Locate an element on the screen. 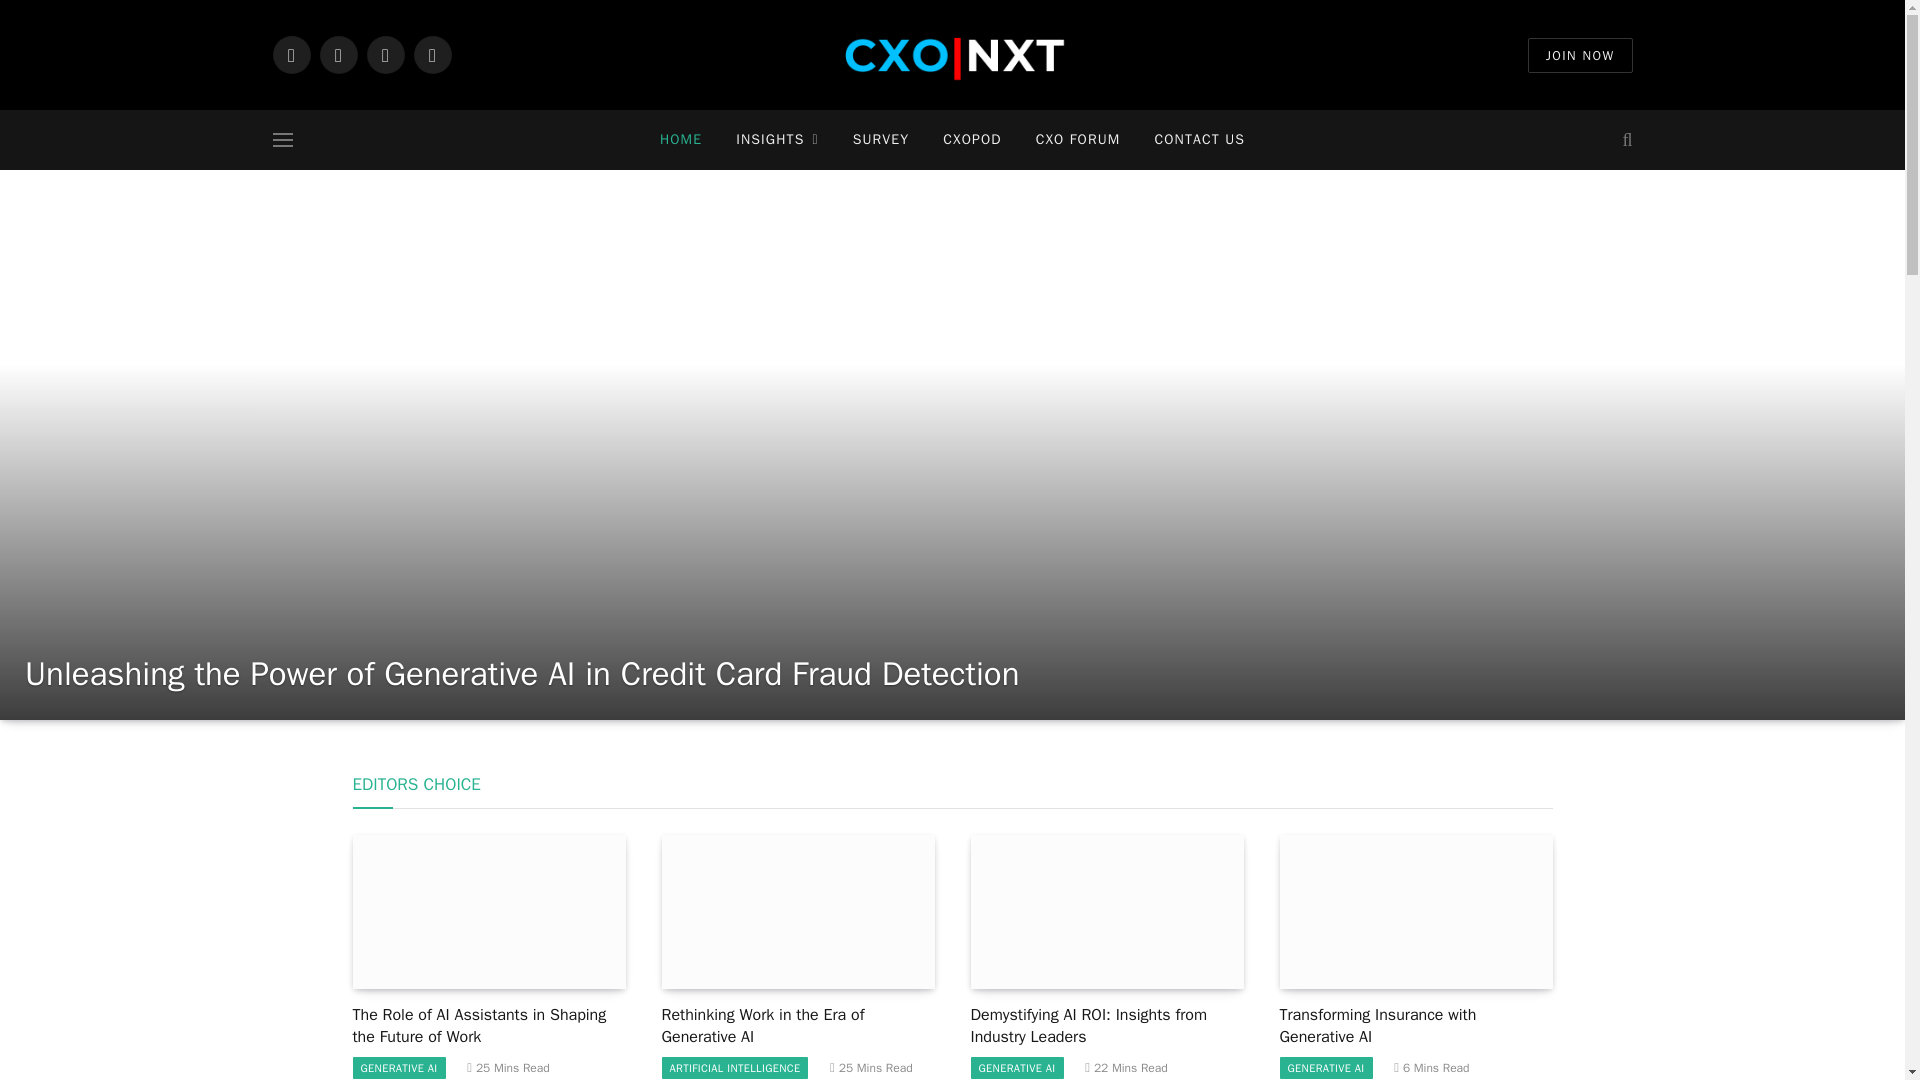 The width and height of the screenshot is (1920, 1080). INSIGHTS is located at coordinates (776, 140).